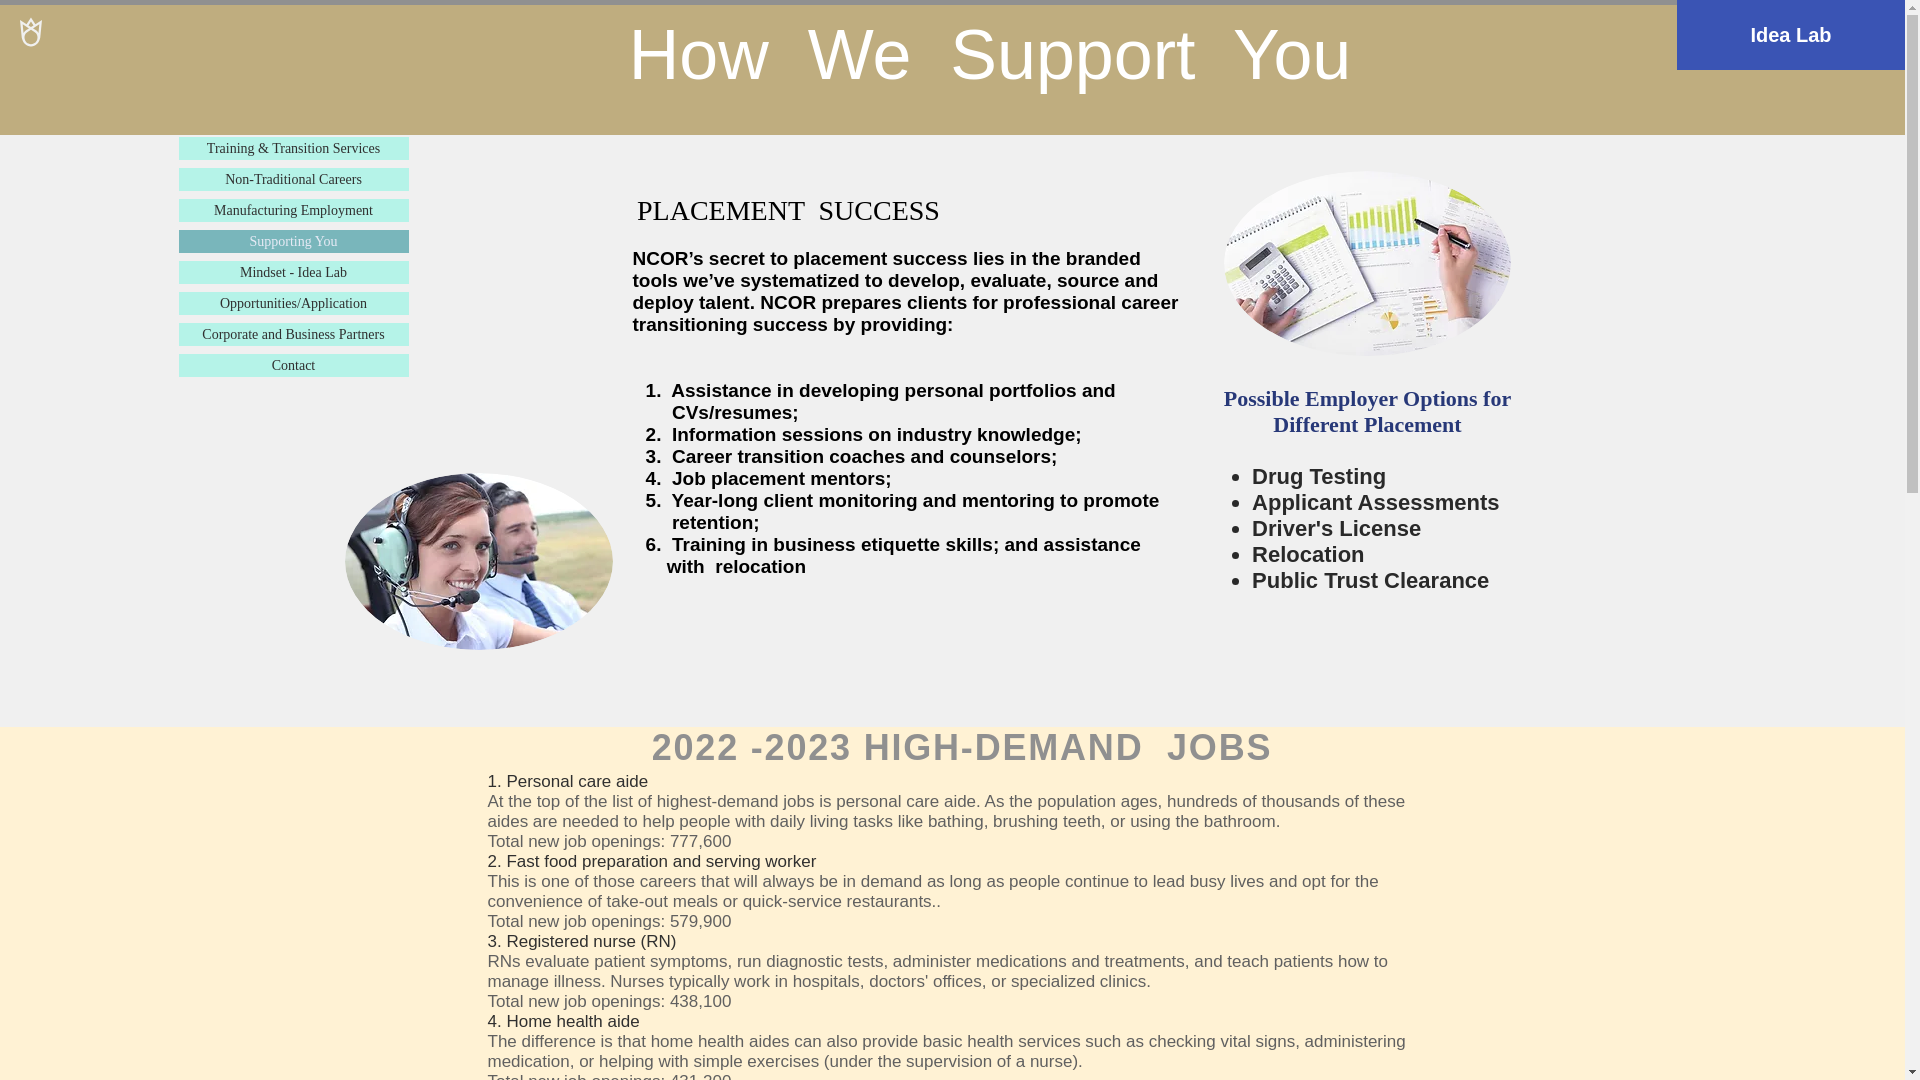  I want to click on Non-Traditional Careers, so click(292, 180).